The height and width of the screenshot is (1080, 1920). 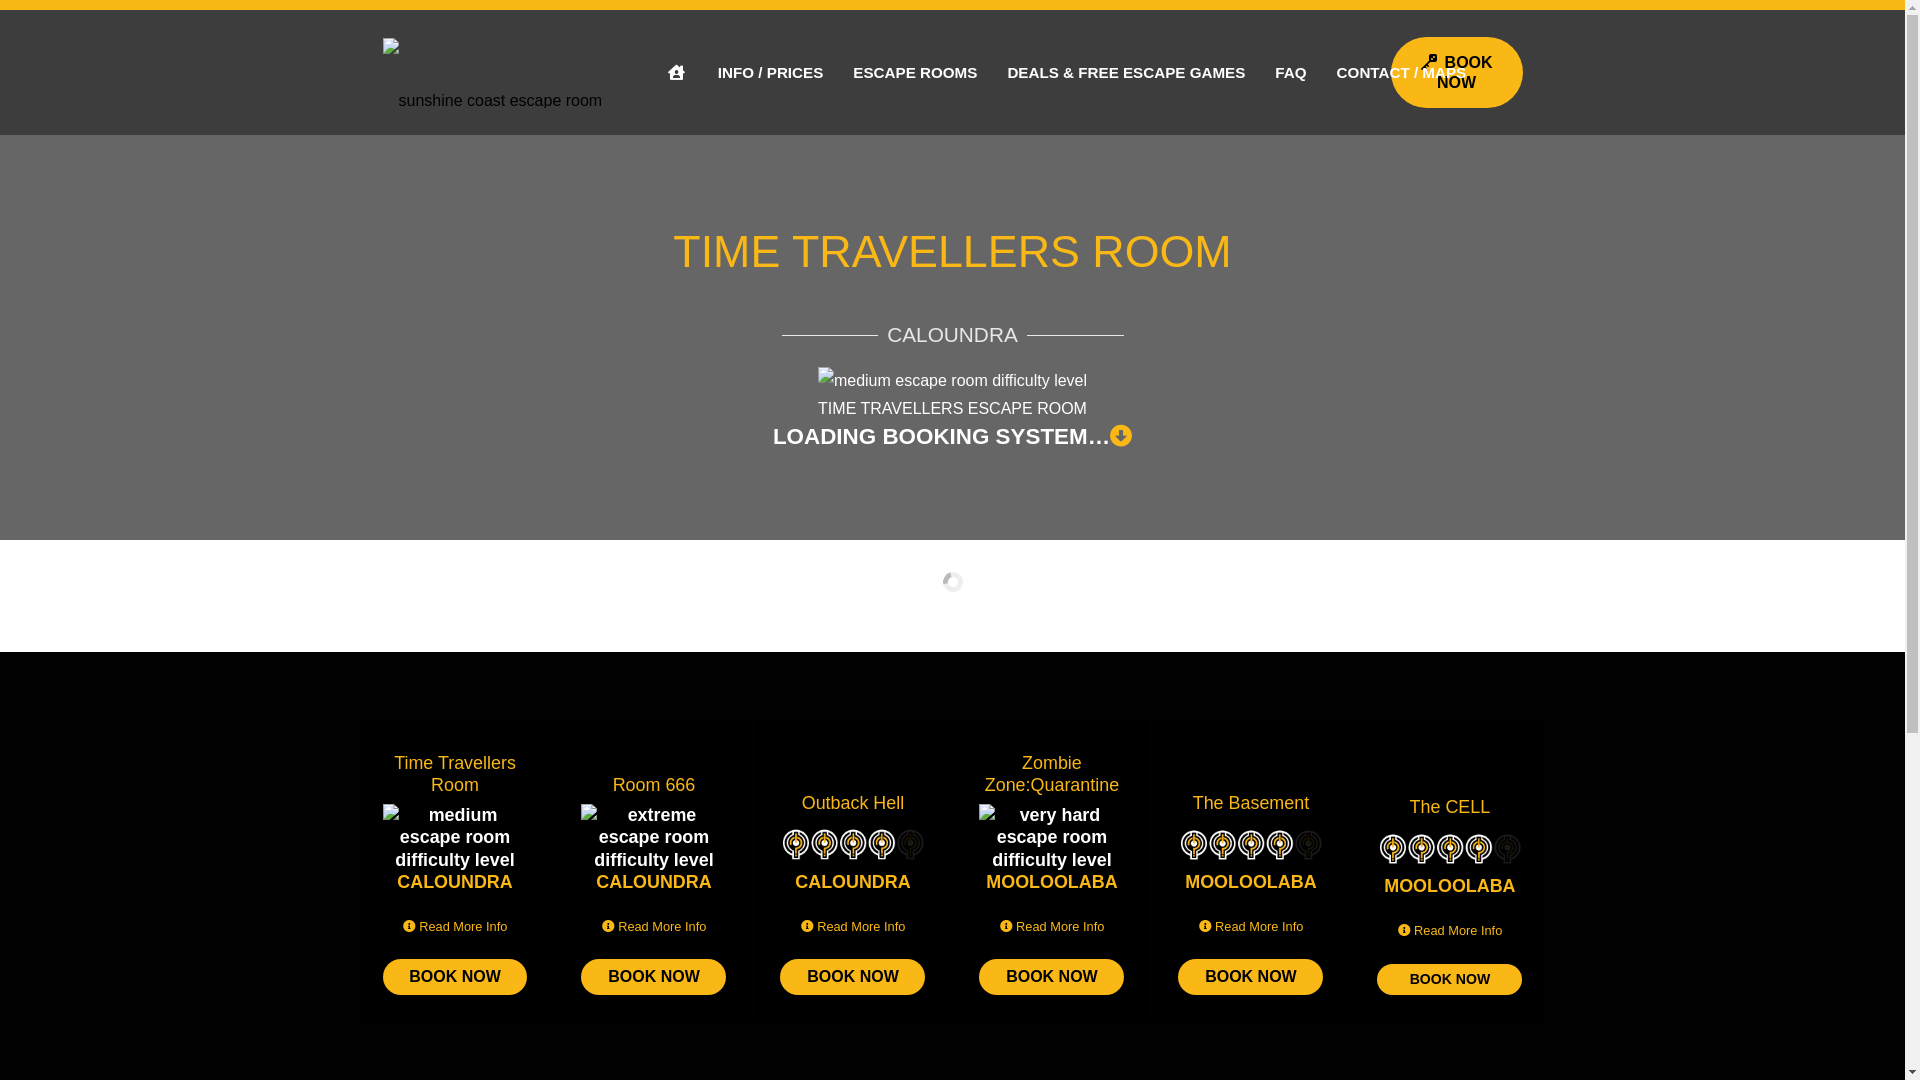 I want to click on CALOUNDRA, so click(x=454, y=882).